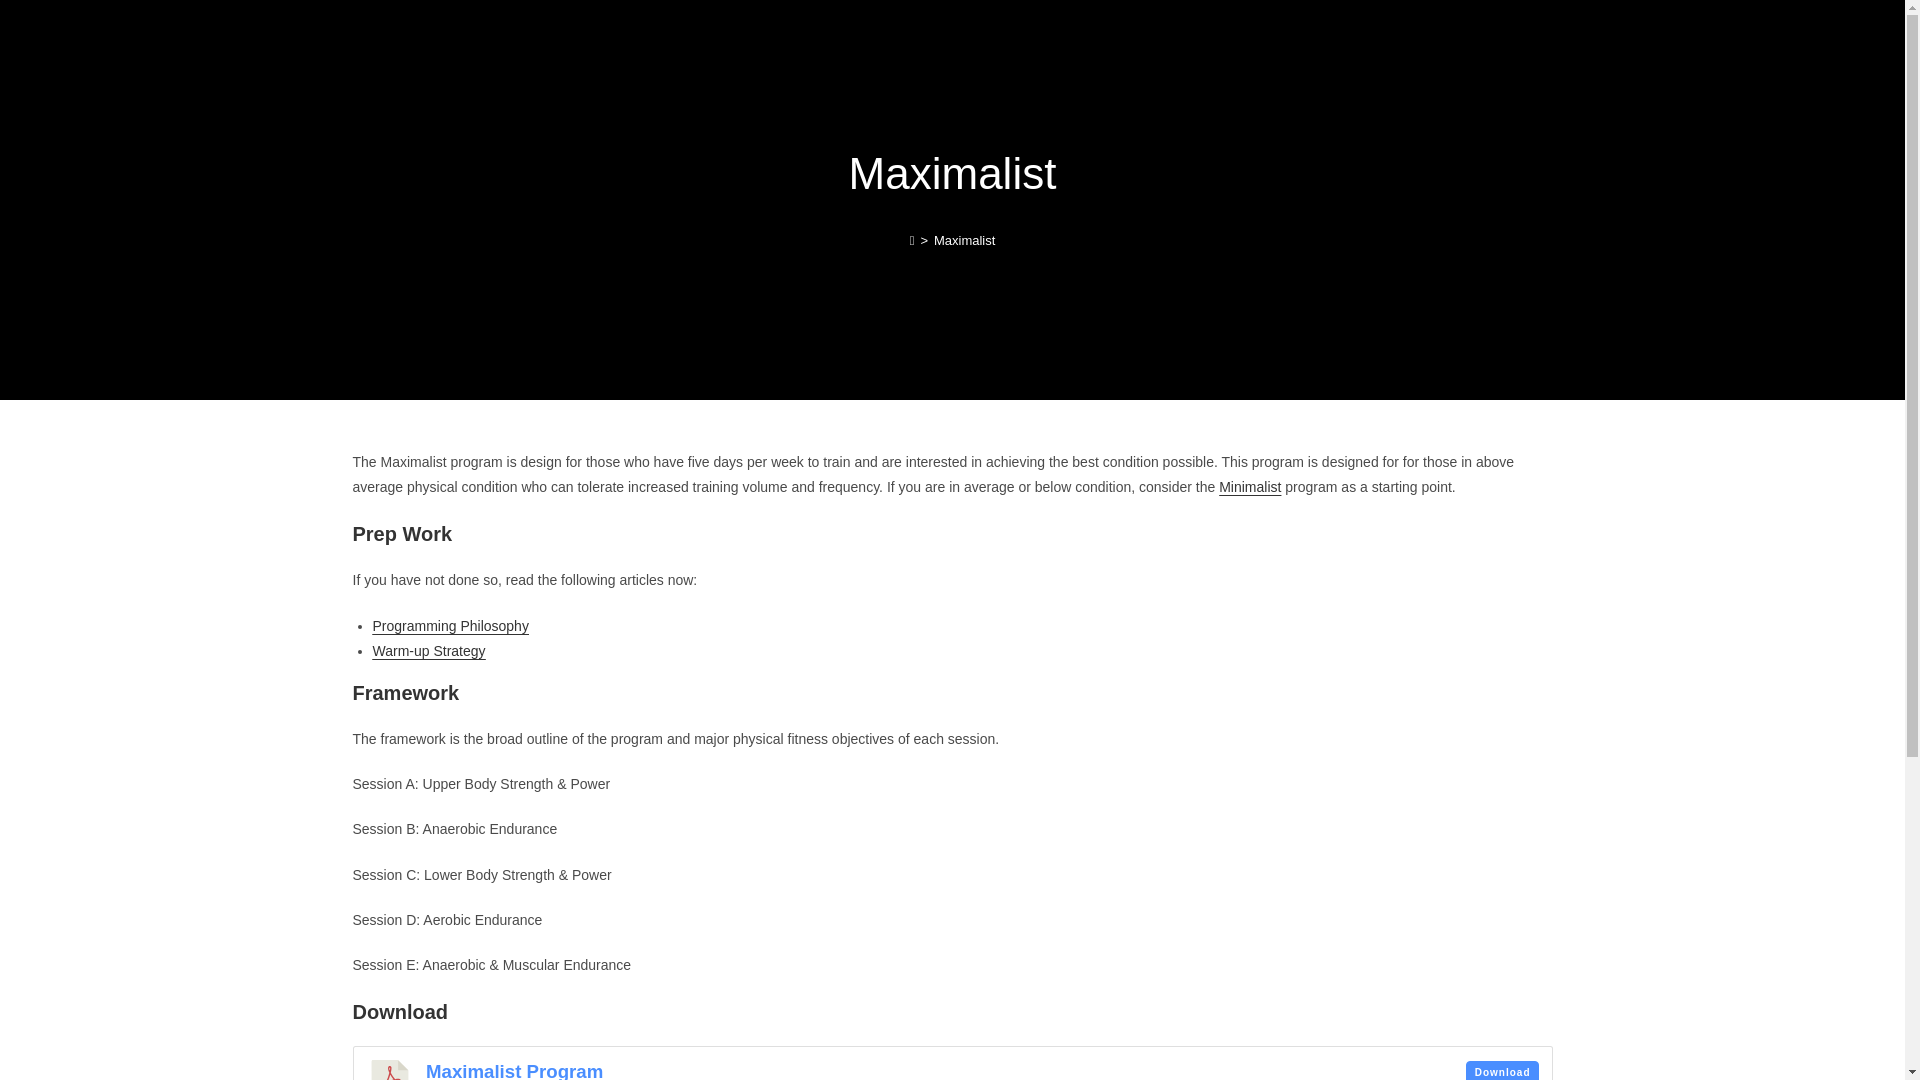 The height and width of the screenshot is (1080, 1920). I want to click on Maximalist Program, so click(514, 1070).